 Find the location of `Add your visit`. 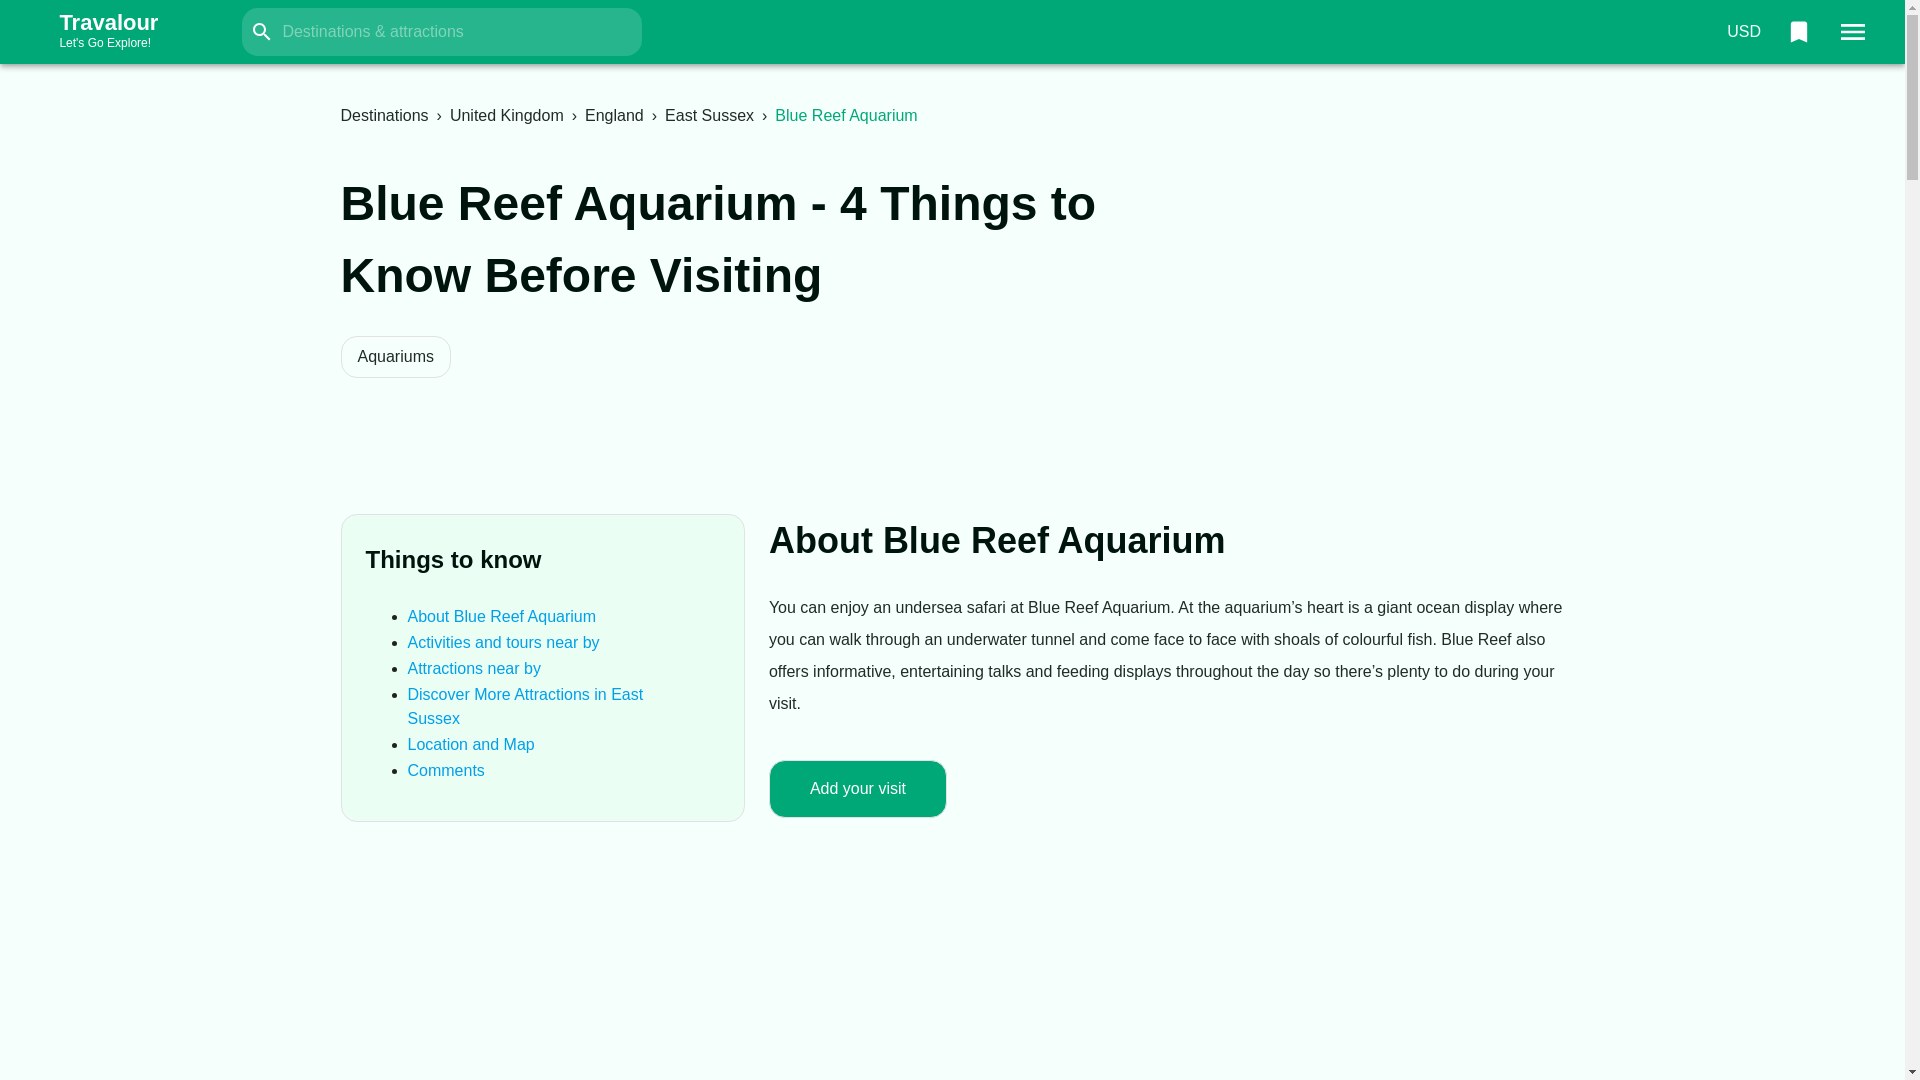

Add your visit is located at coordinates (128, 32).